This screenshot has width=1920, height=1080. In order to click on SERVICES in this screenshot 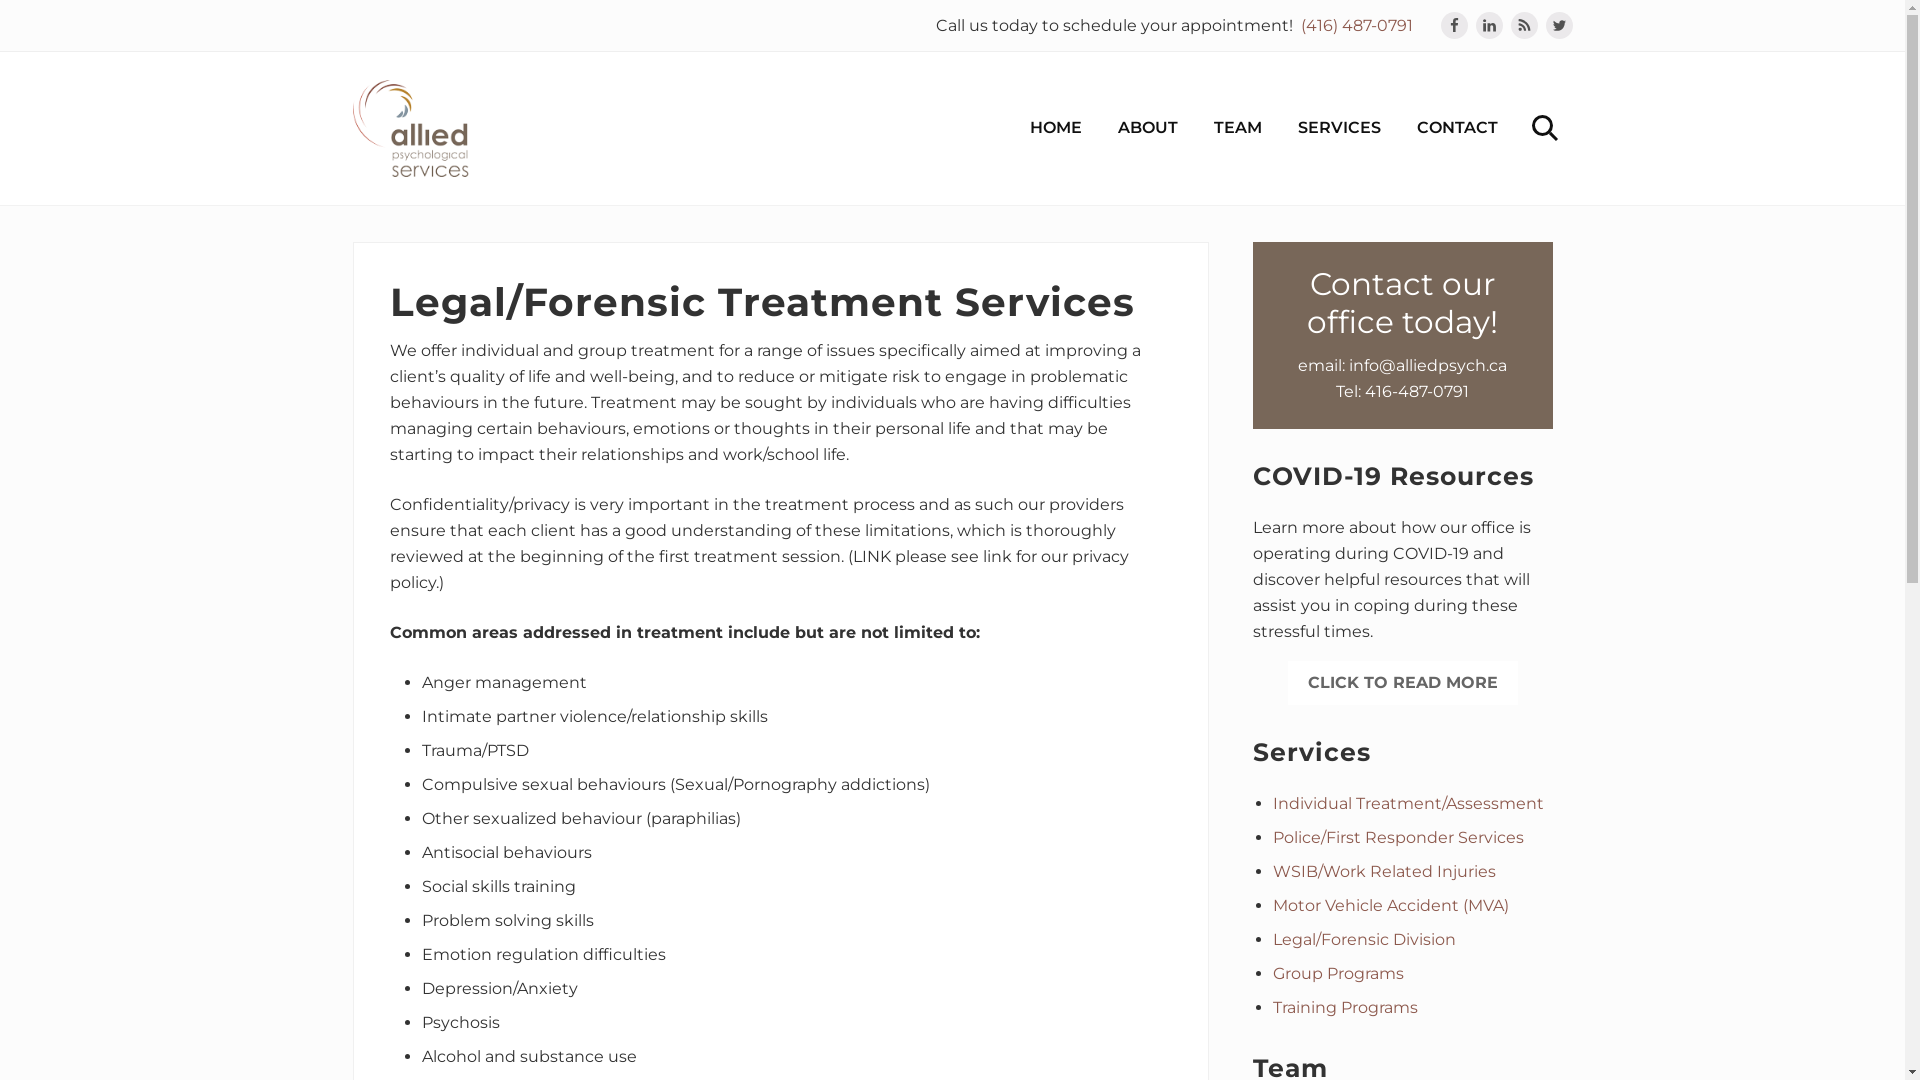, I will do `click(1340, 128)`.